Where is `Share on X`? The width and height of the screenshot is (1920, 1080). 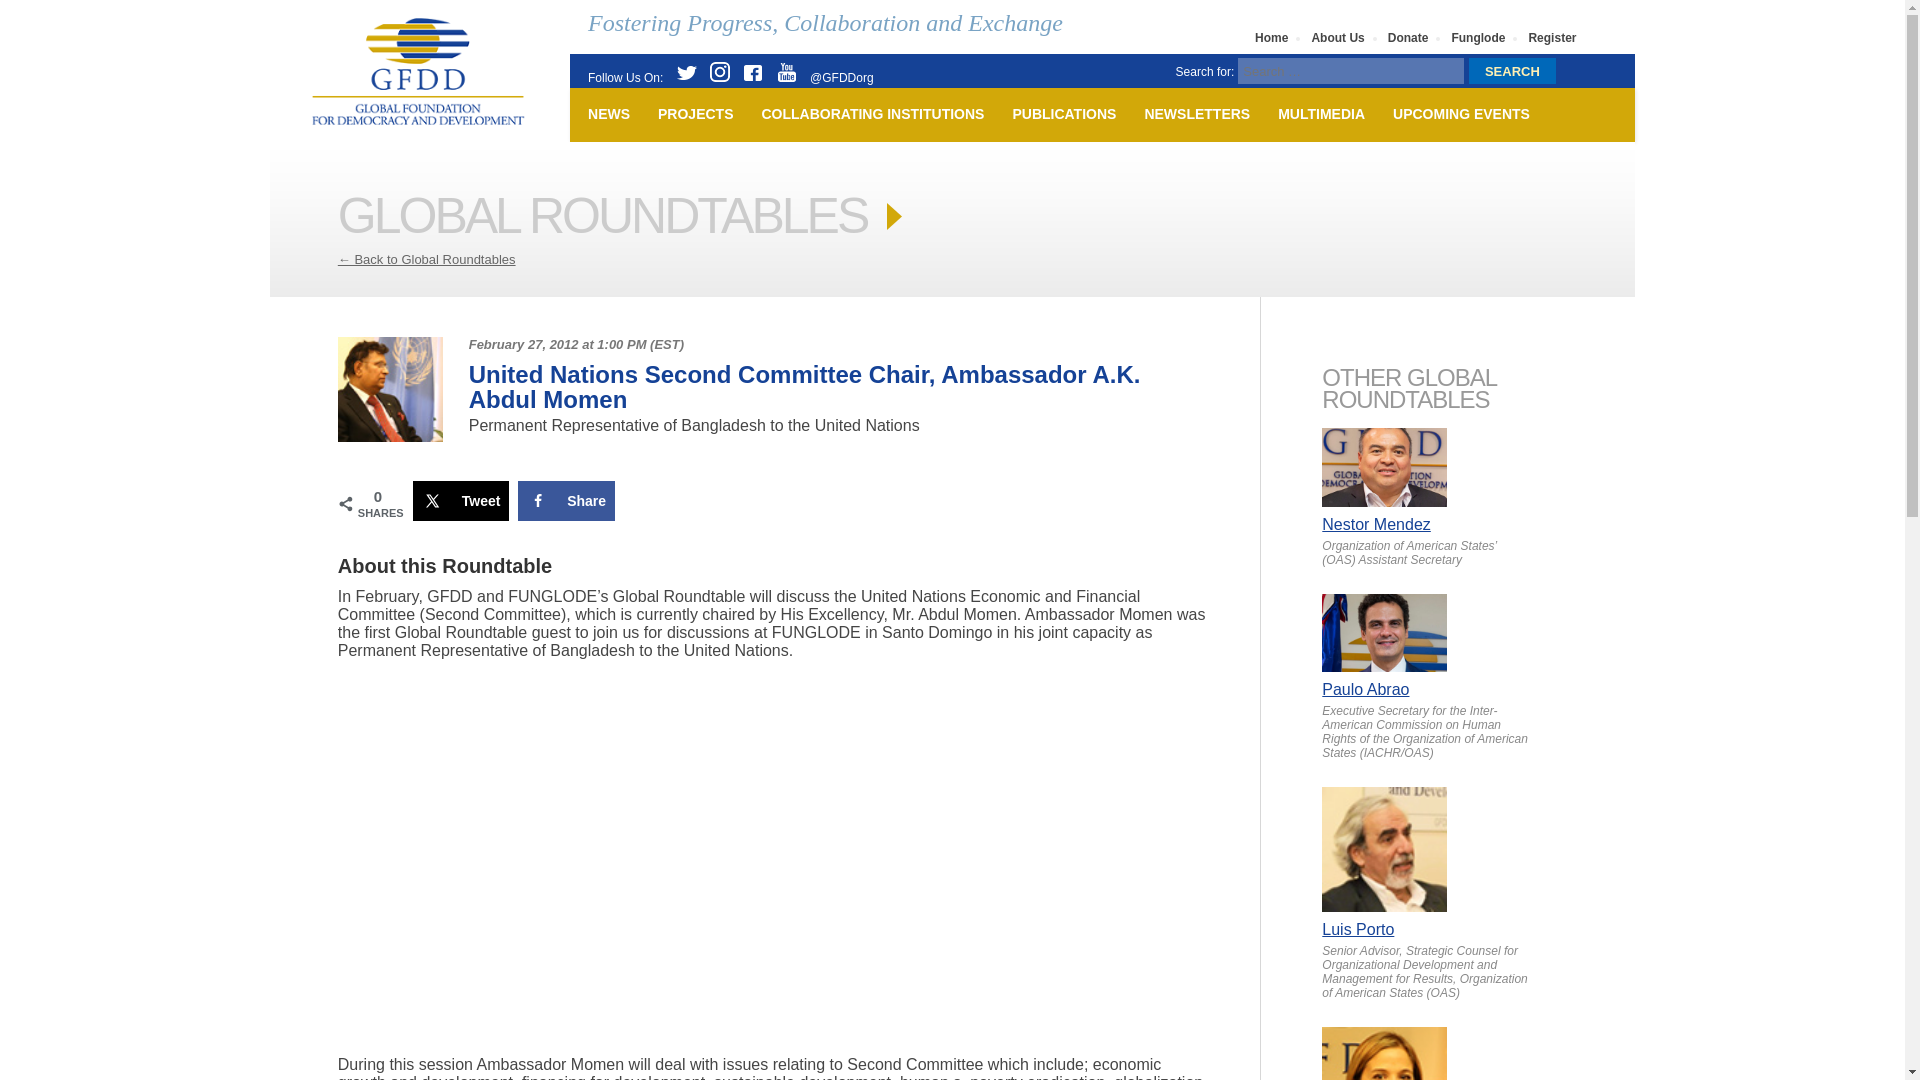 Share on X is located at coordinates (461, 500).